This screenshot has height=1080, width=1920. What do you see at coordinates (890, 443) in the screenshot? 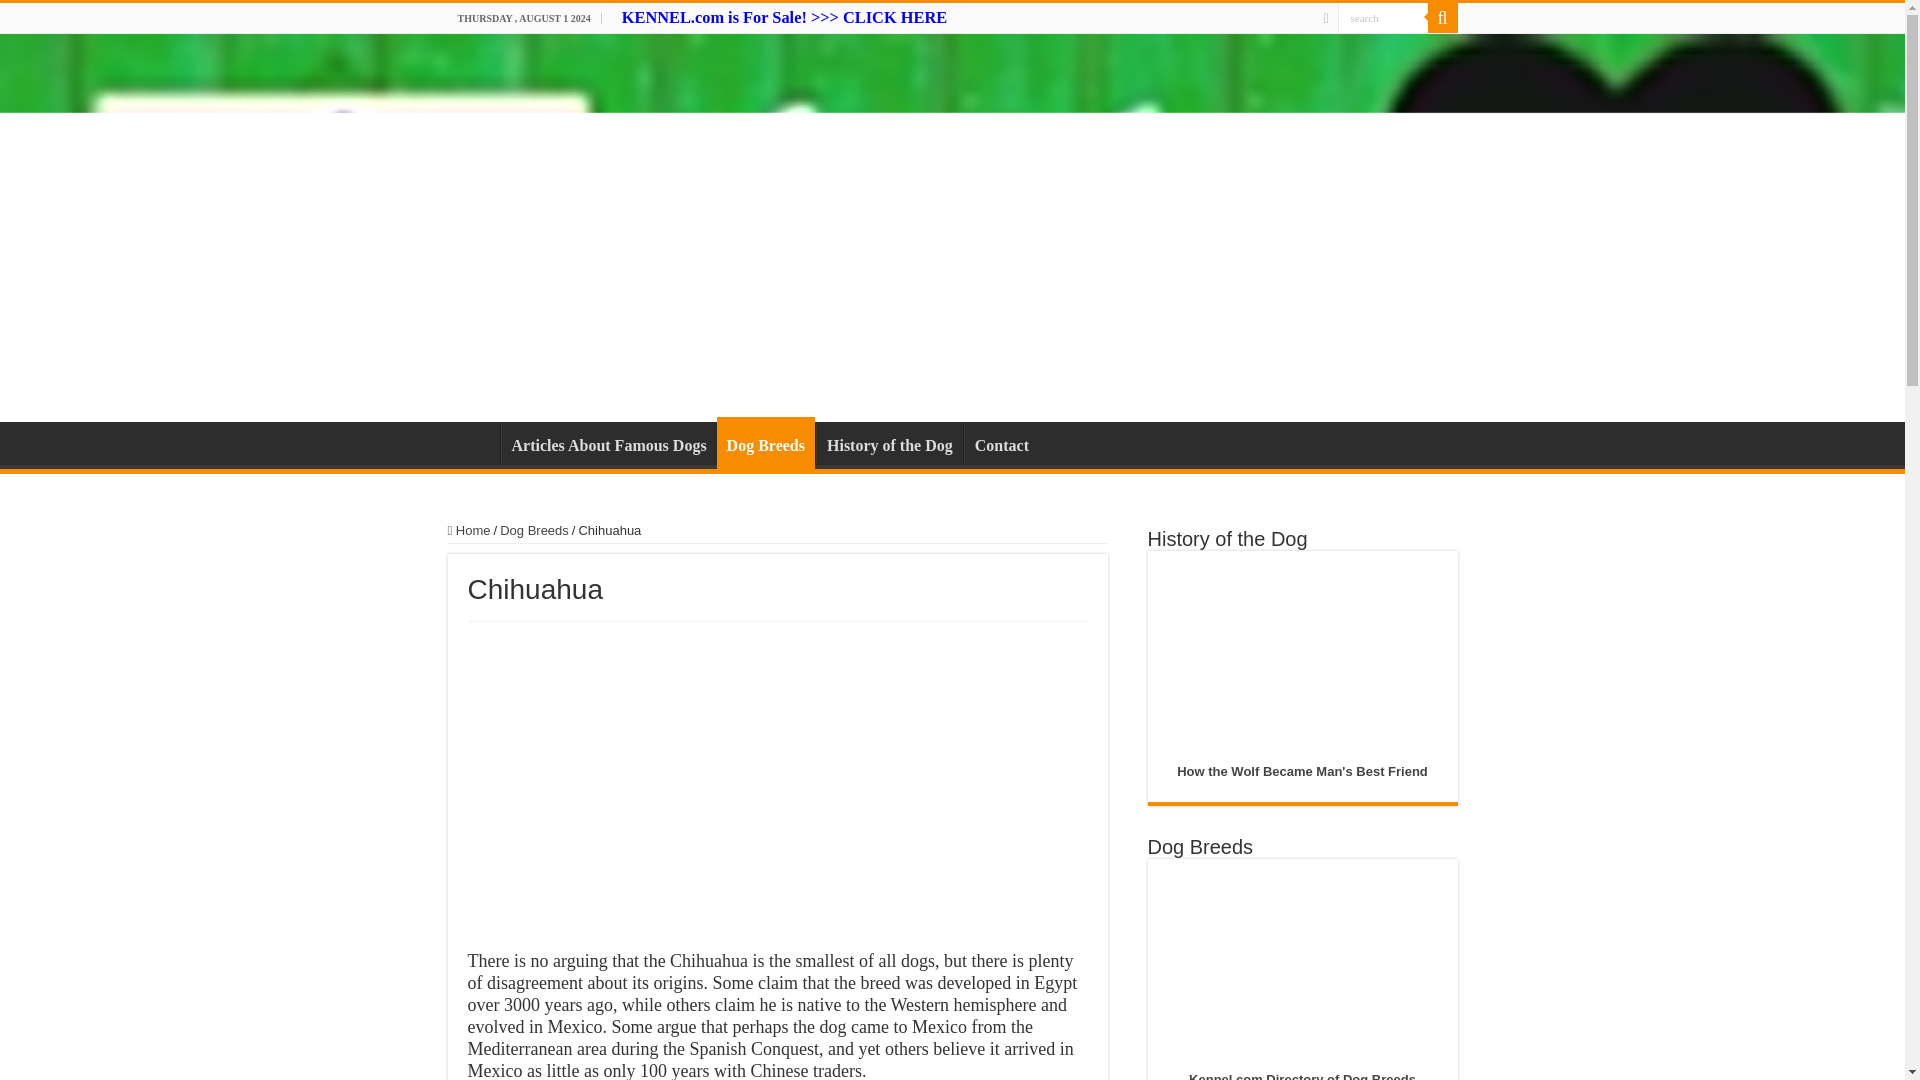
I see `History of the Dog` at bounding box center [890, 443].